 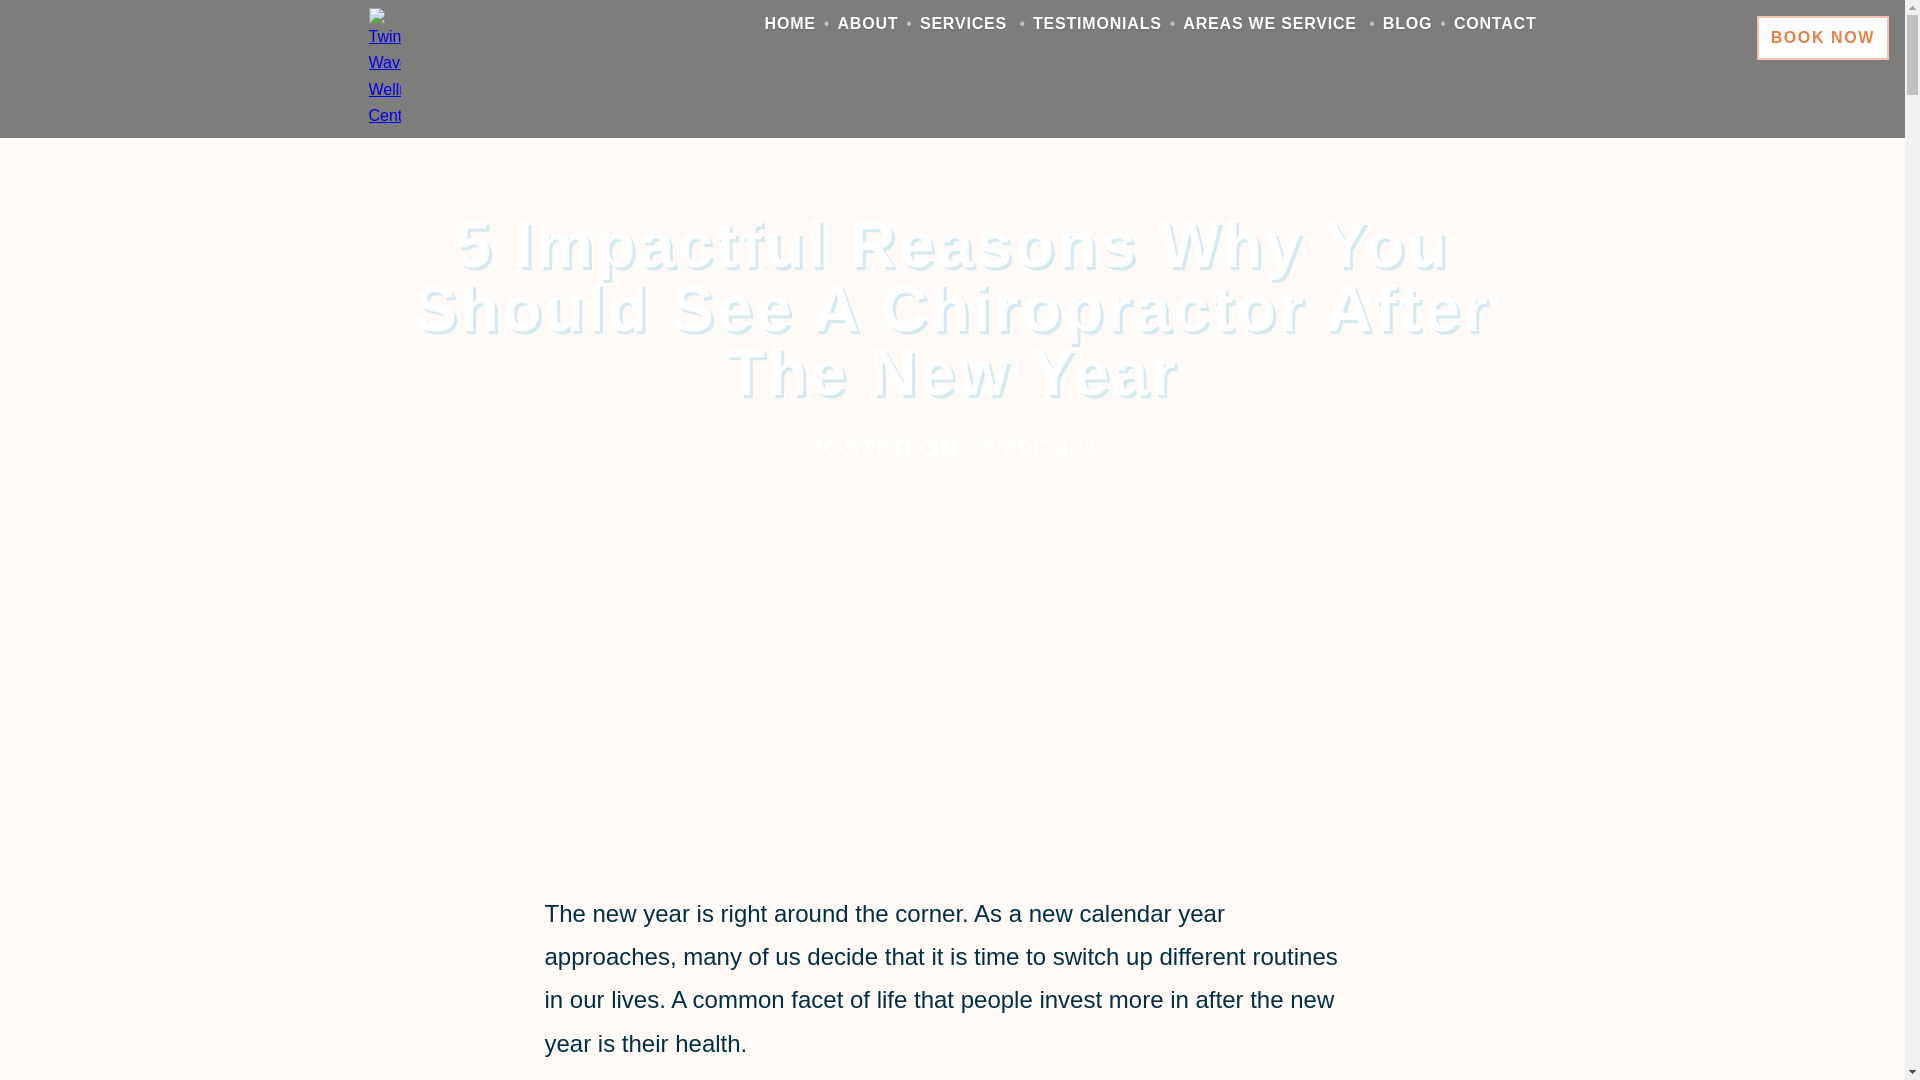 What do you see at coordinates (1096, 24) in the screenshot?
I see `TESTIMONIALS` at bounding box center [1096, 24].